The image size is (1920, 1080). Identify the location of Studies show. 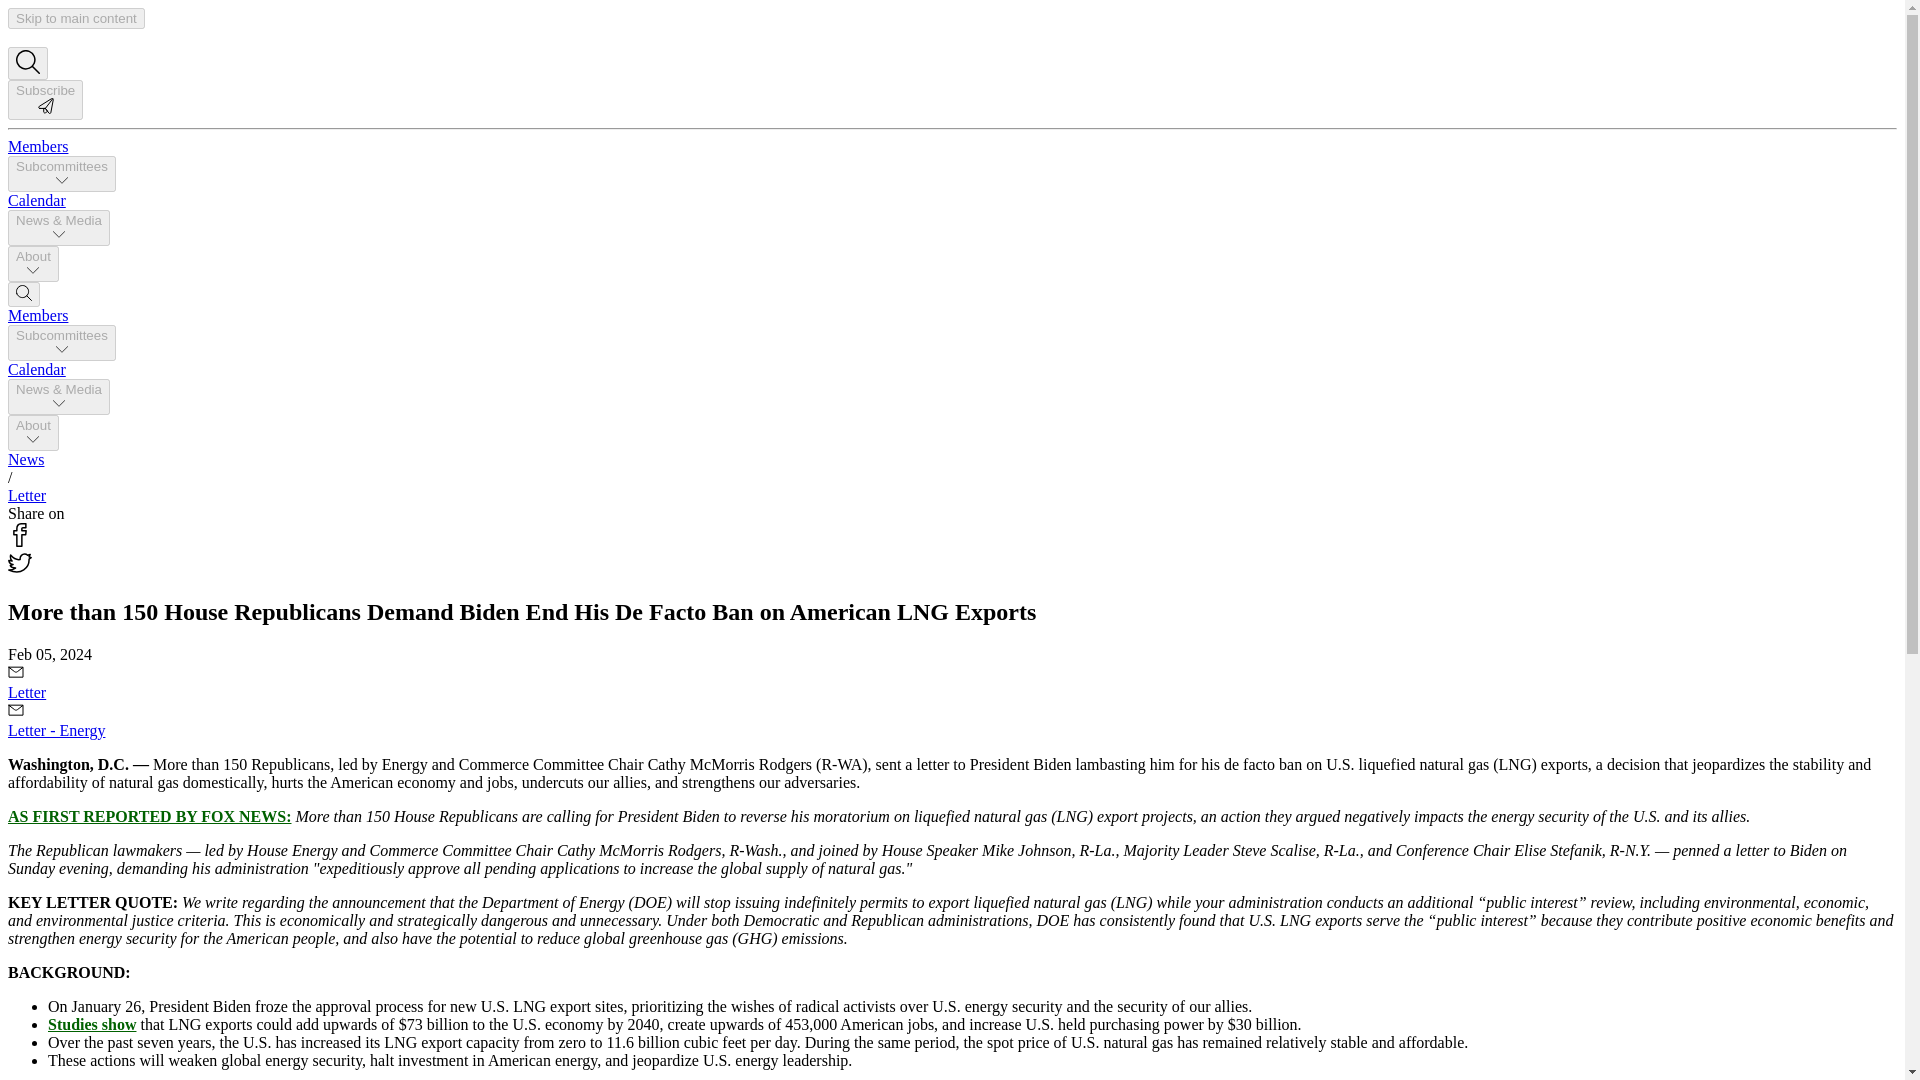
(92, 1024).